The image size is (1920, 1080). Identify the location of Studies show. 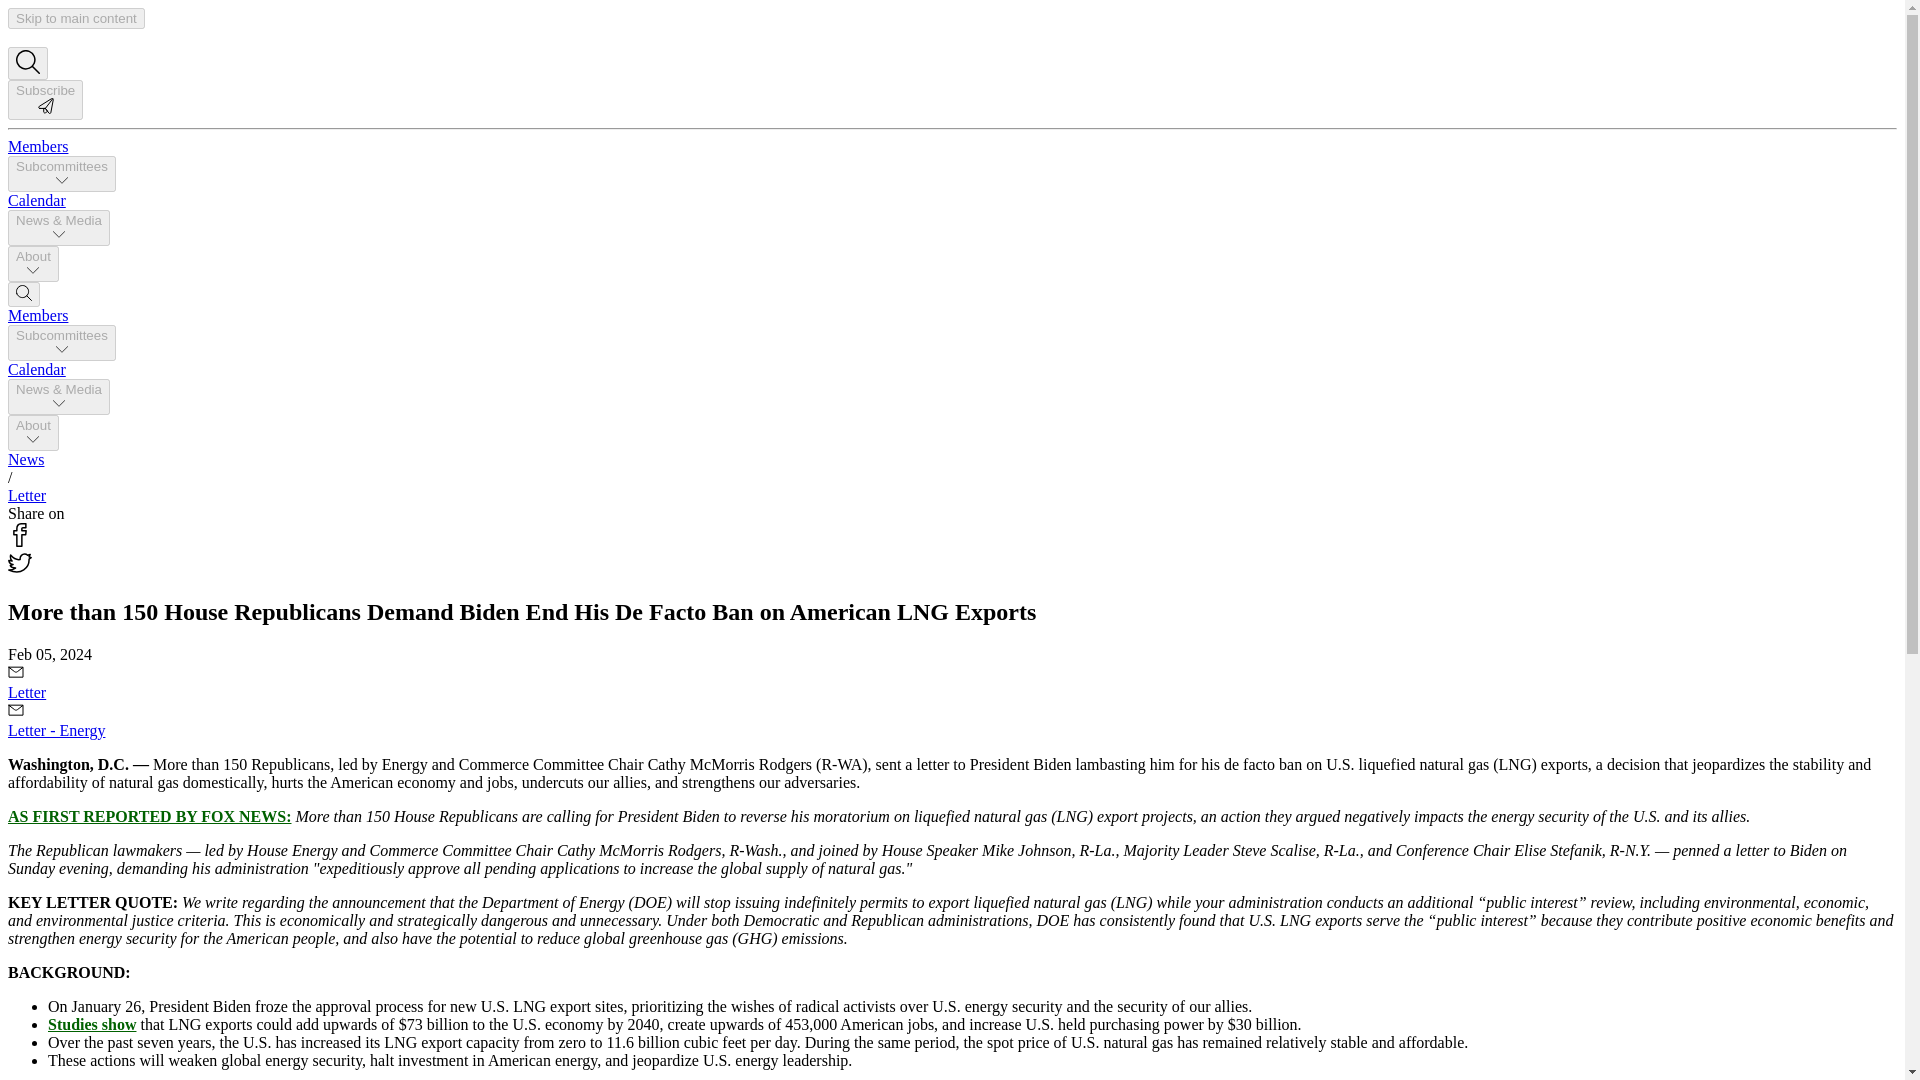
(92, 1024).